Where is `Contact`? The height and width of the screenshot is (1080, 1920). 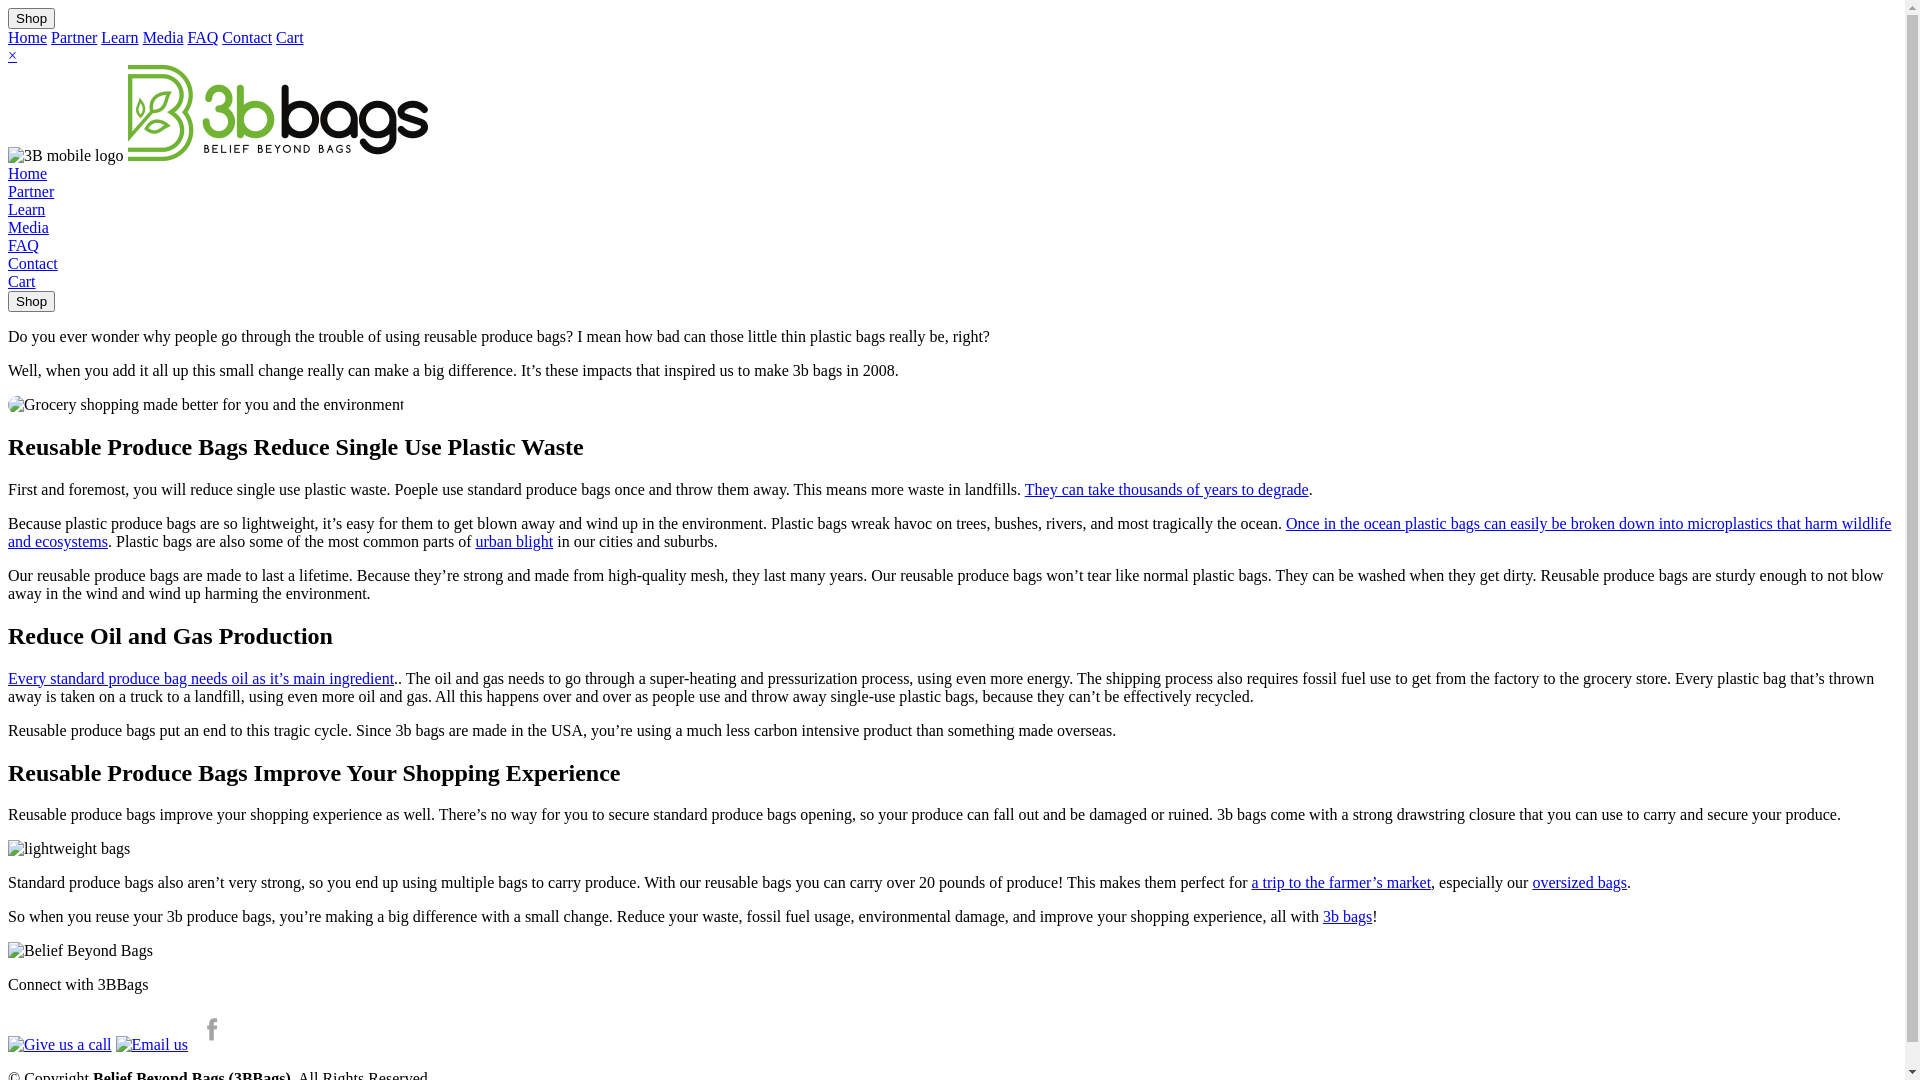
Contact is located at coordinates (247, 38).